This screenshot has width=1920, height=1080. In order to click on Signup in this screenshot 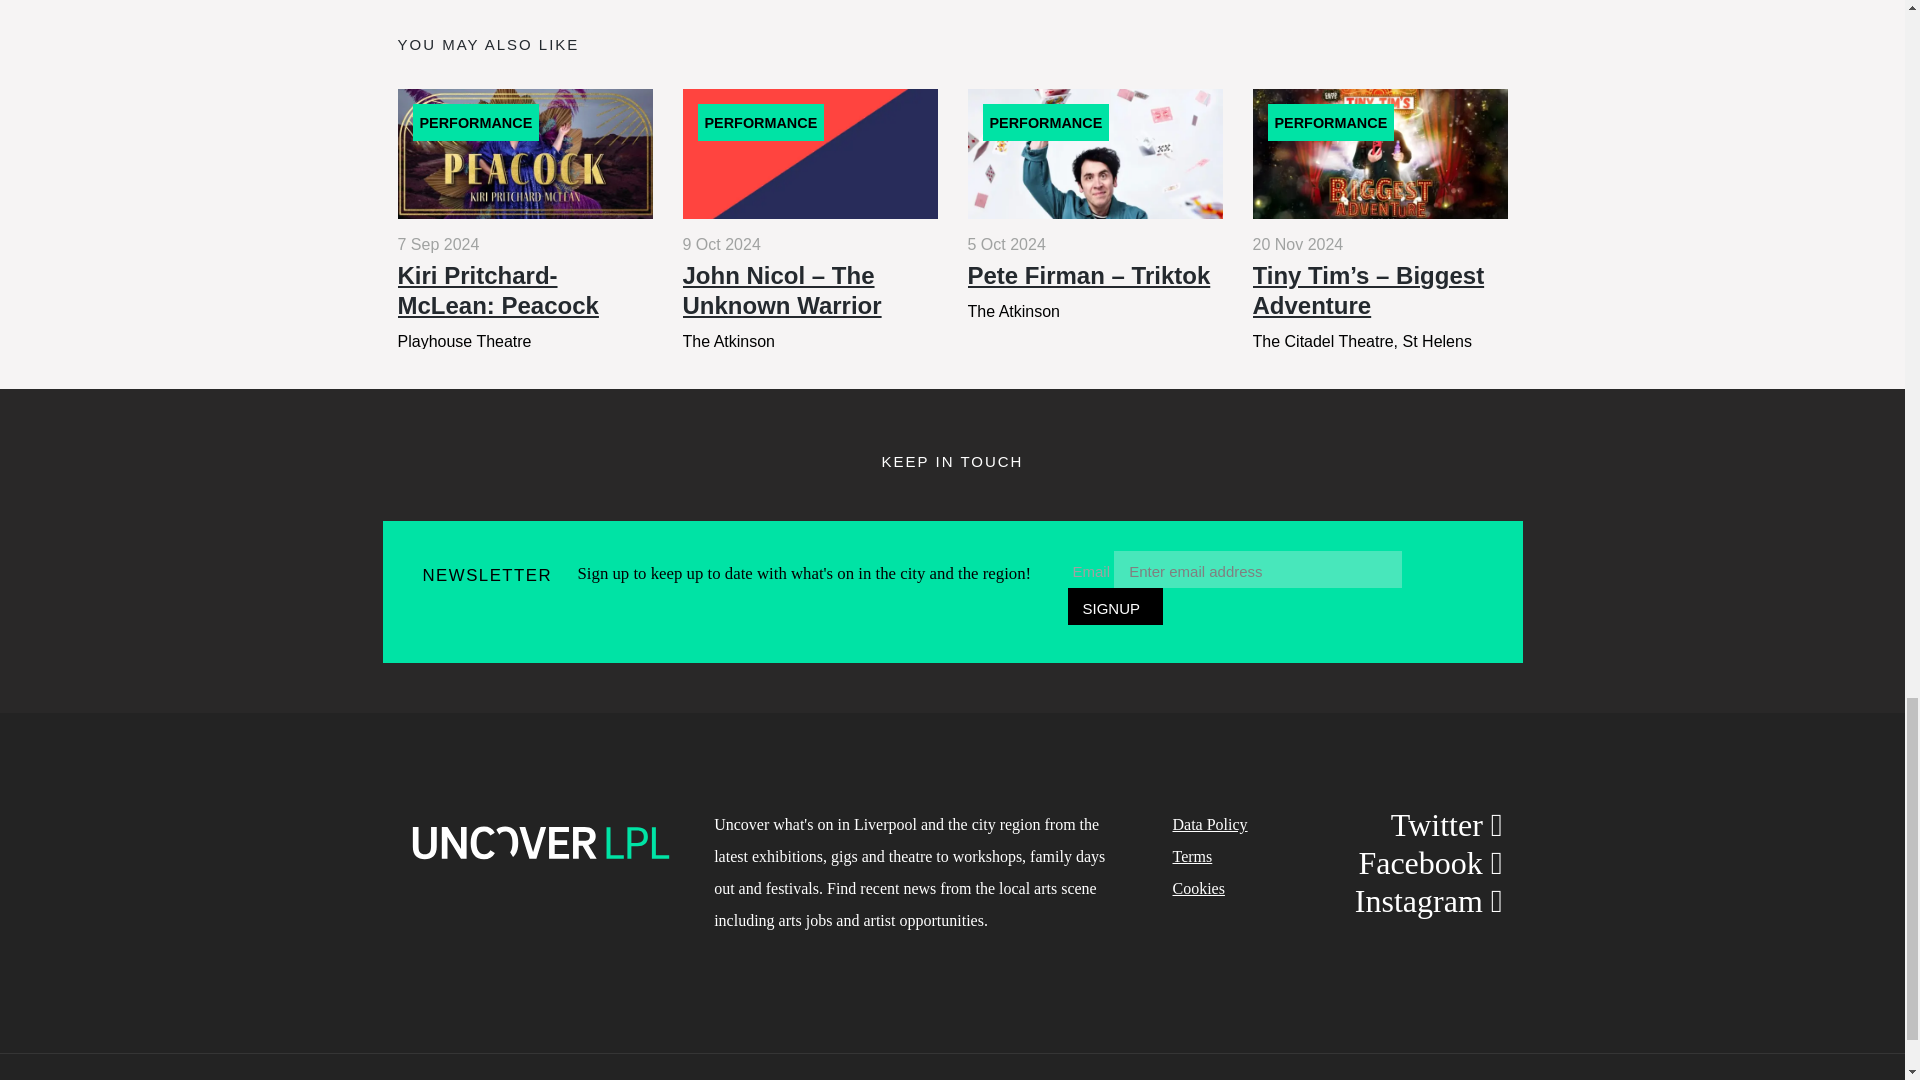, I will do `click(1115, 606)`.